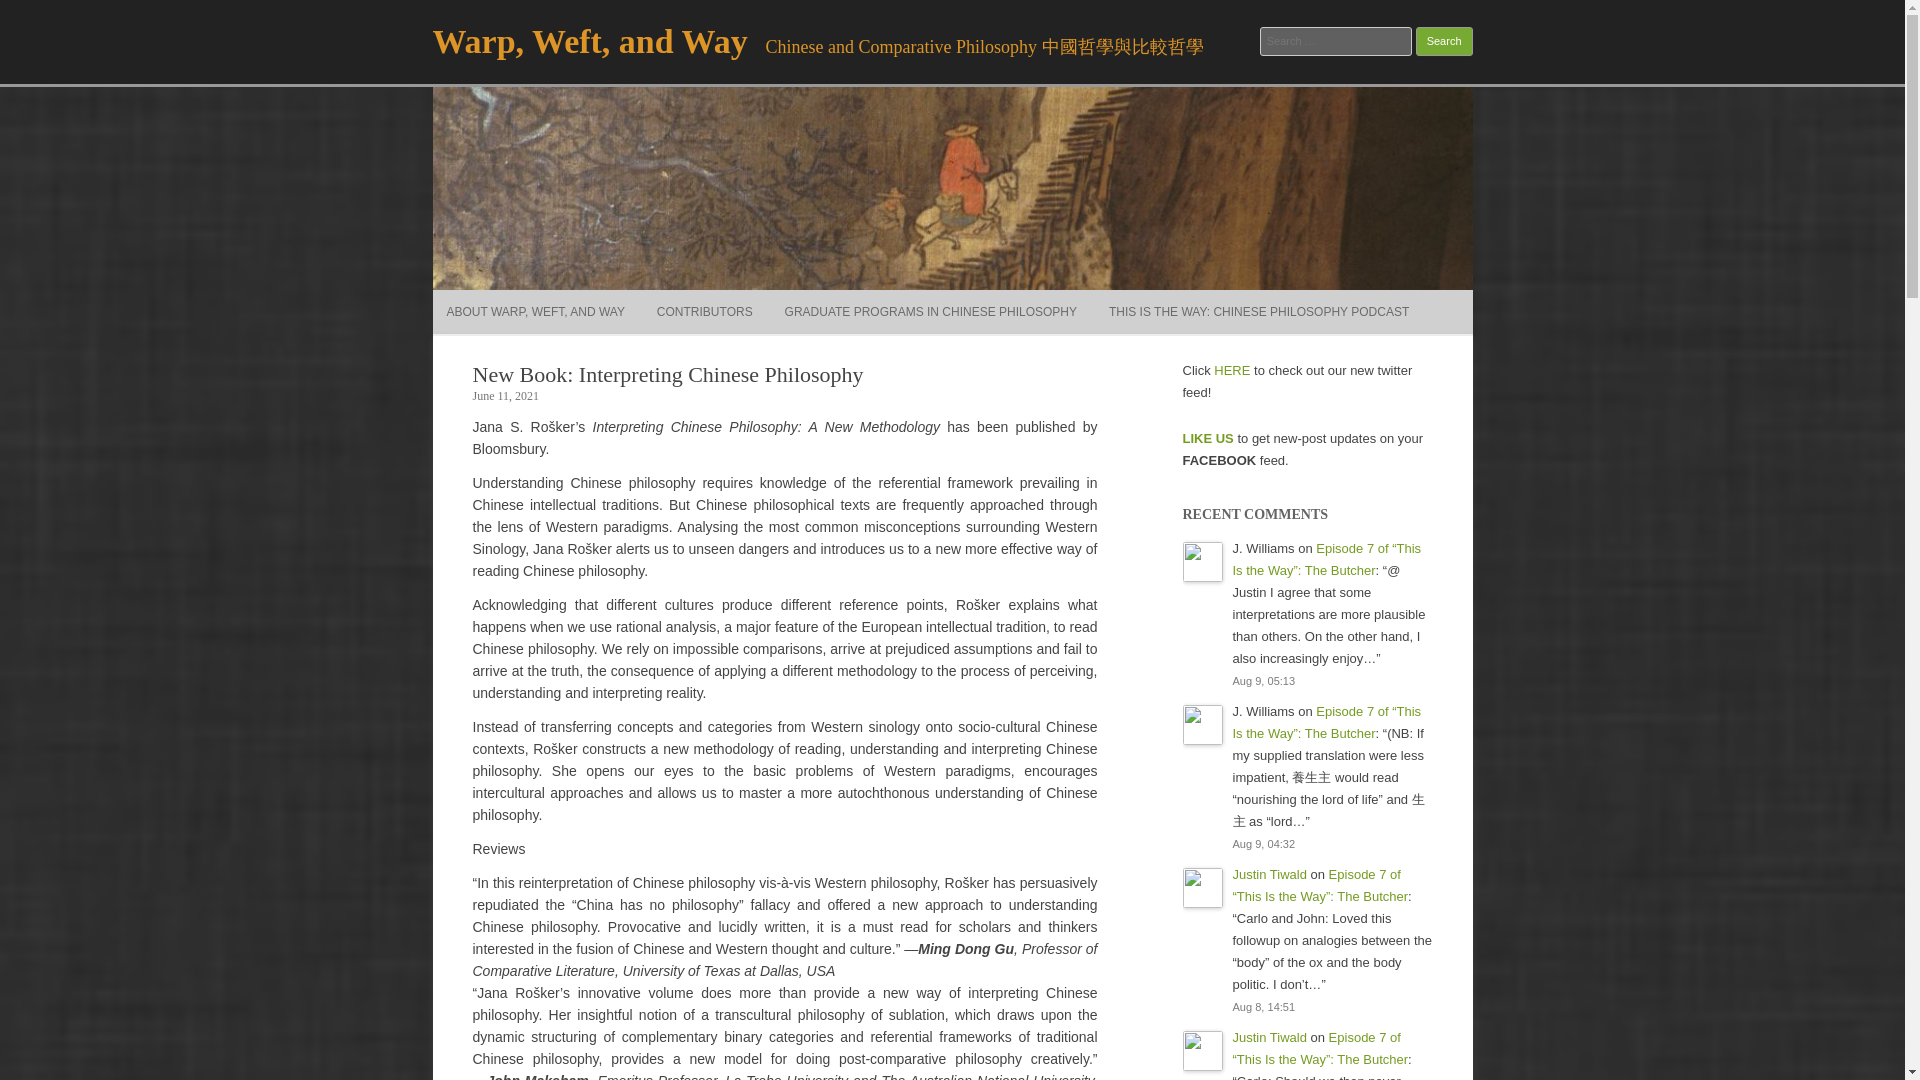 The image size is (1920, 1080). What do you see at coordinates (1268, 874) in the screenshot?
I see `Justin Tiwald` at bounding box center [1268, 874].